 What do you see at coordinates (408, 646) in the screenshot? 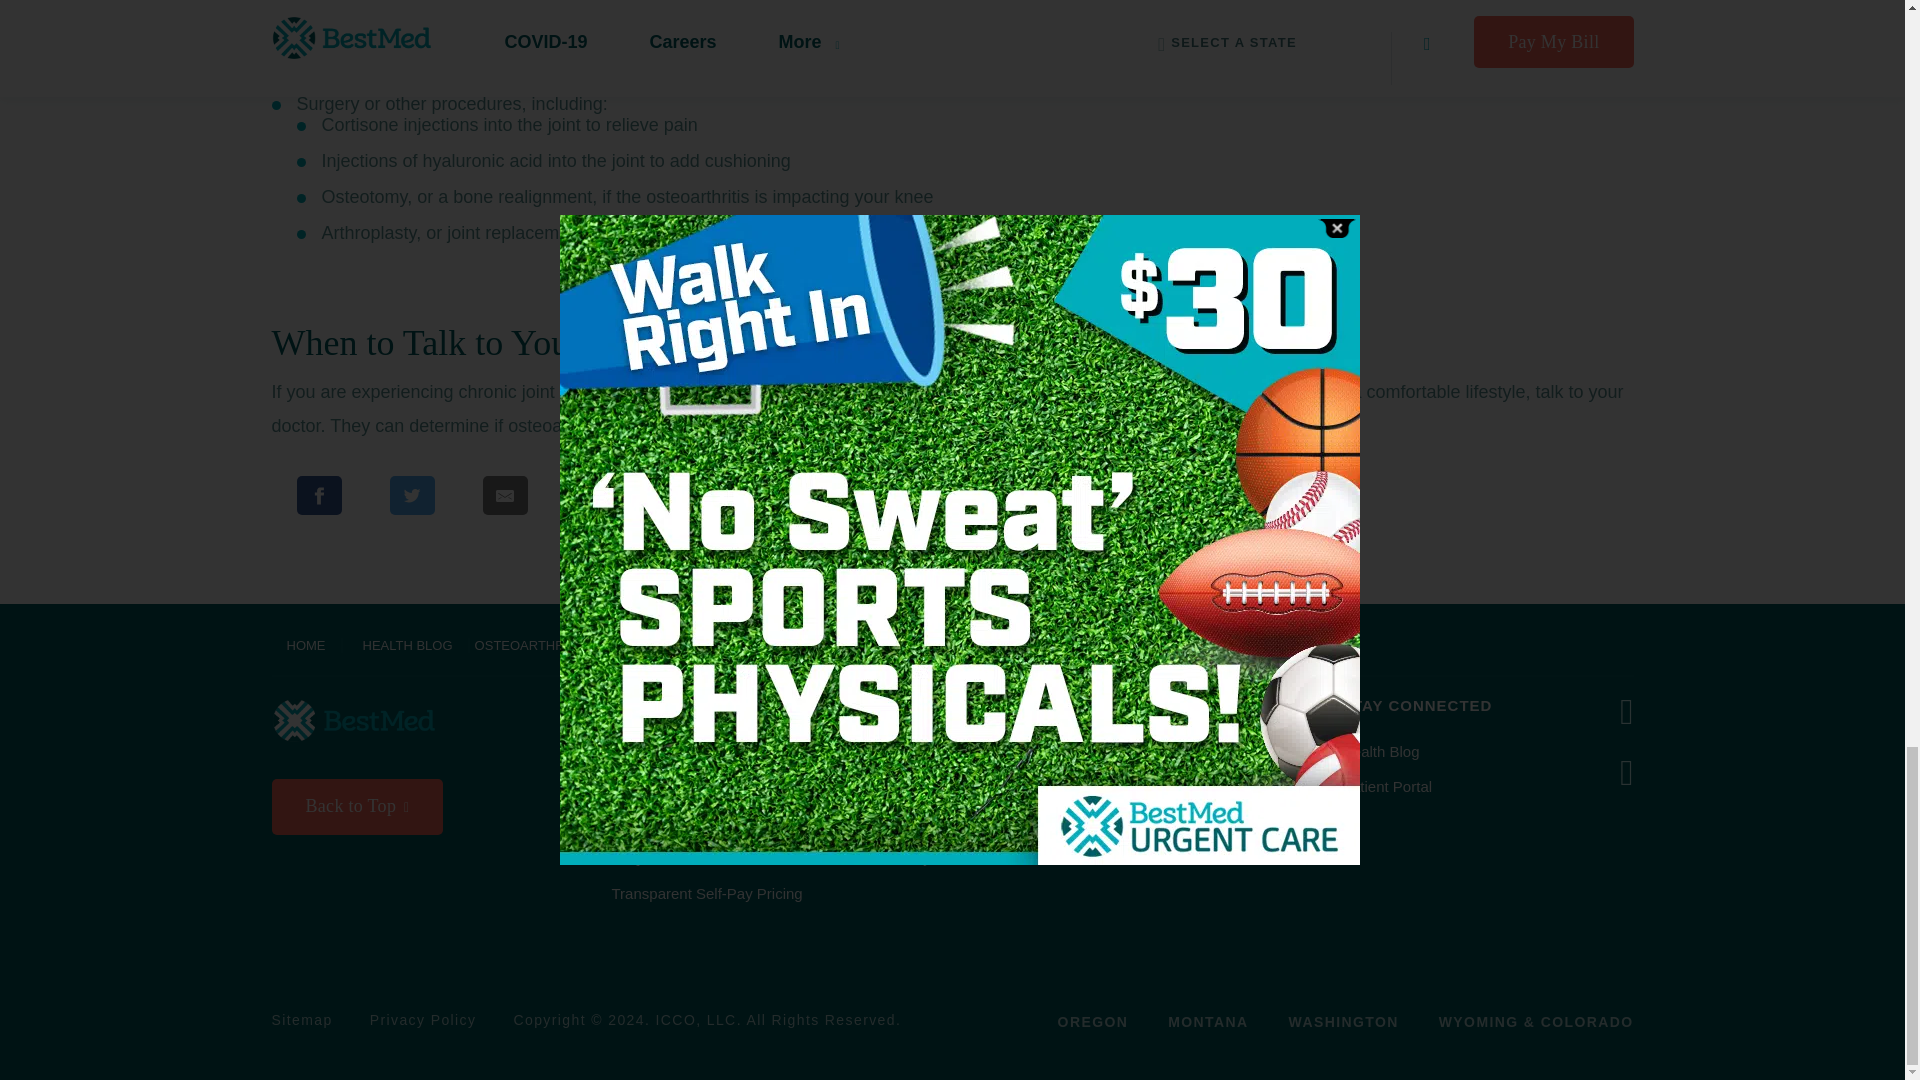
I see `HEALTH BLOG` at bounding box center [408, 646].